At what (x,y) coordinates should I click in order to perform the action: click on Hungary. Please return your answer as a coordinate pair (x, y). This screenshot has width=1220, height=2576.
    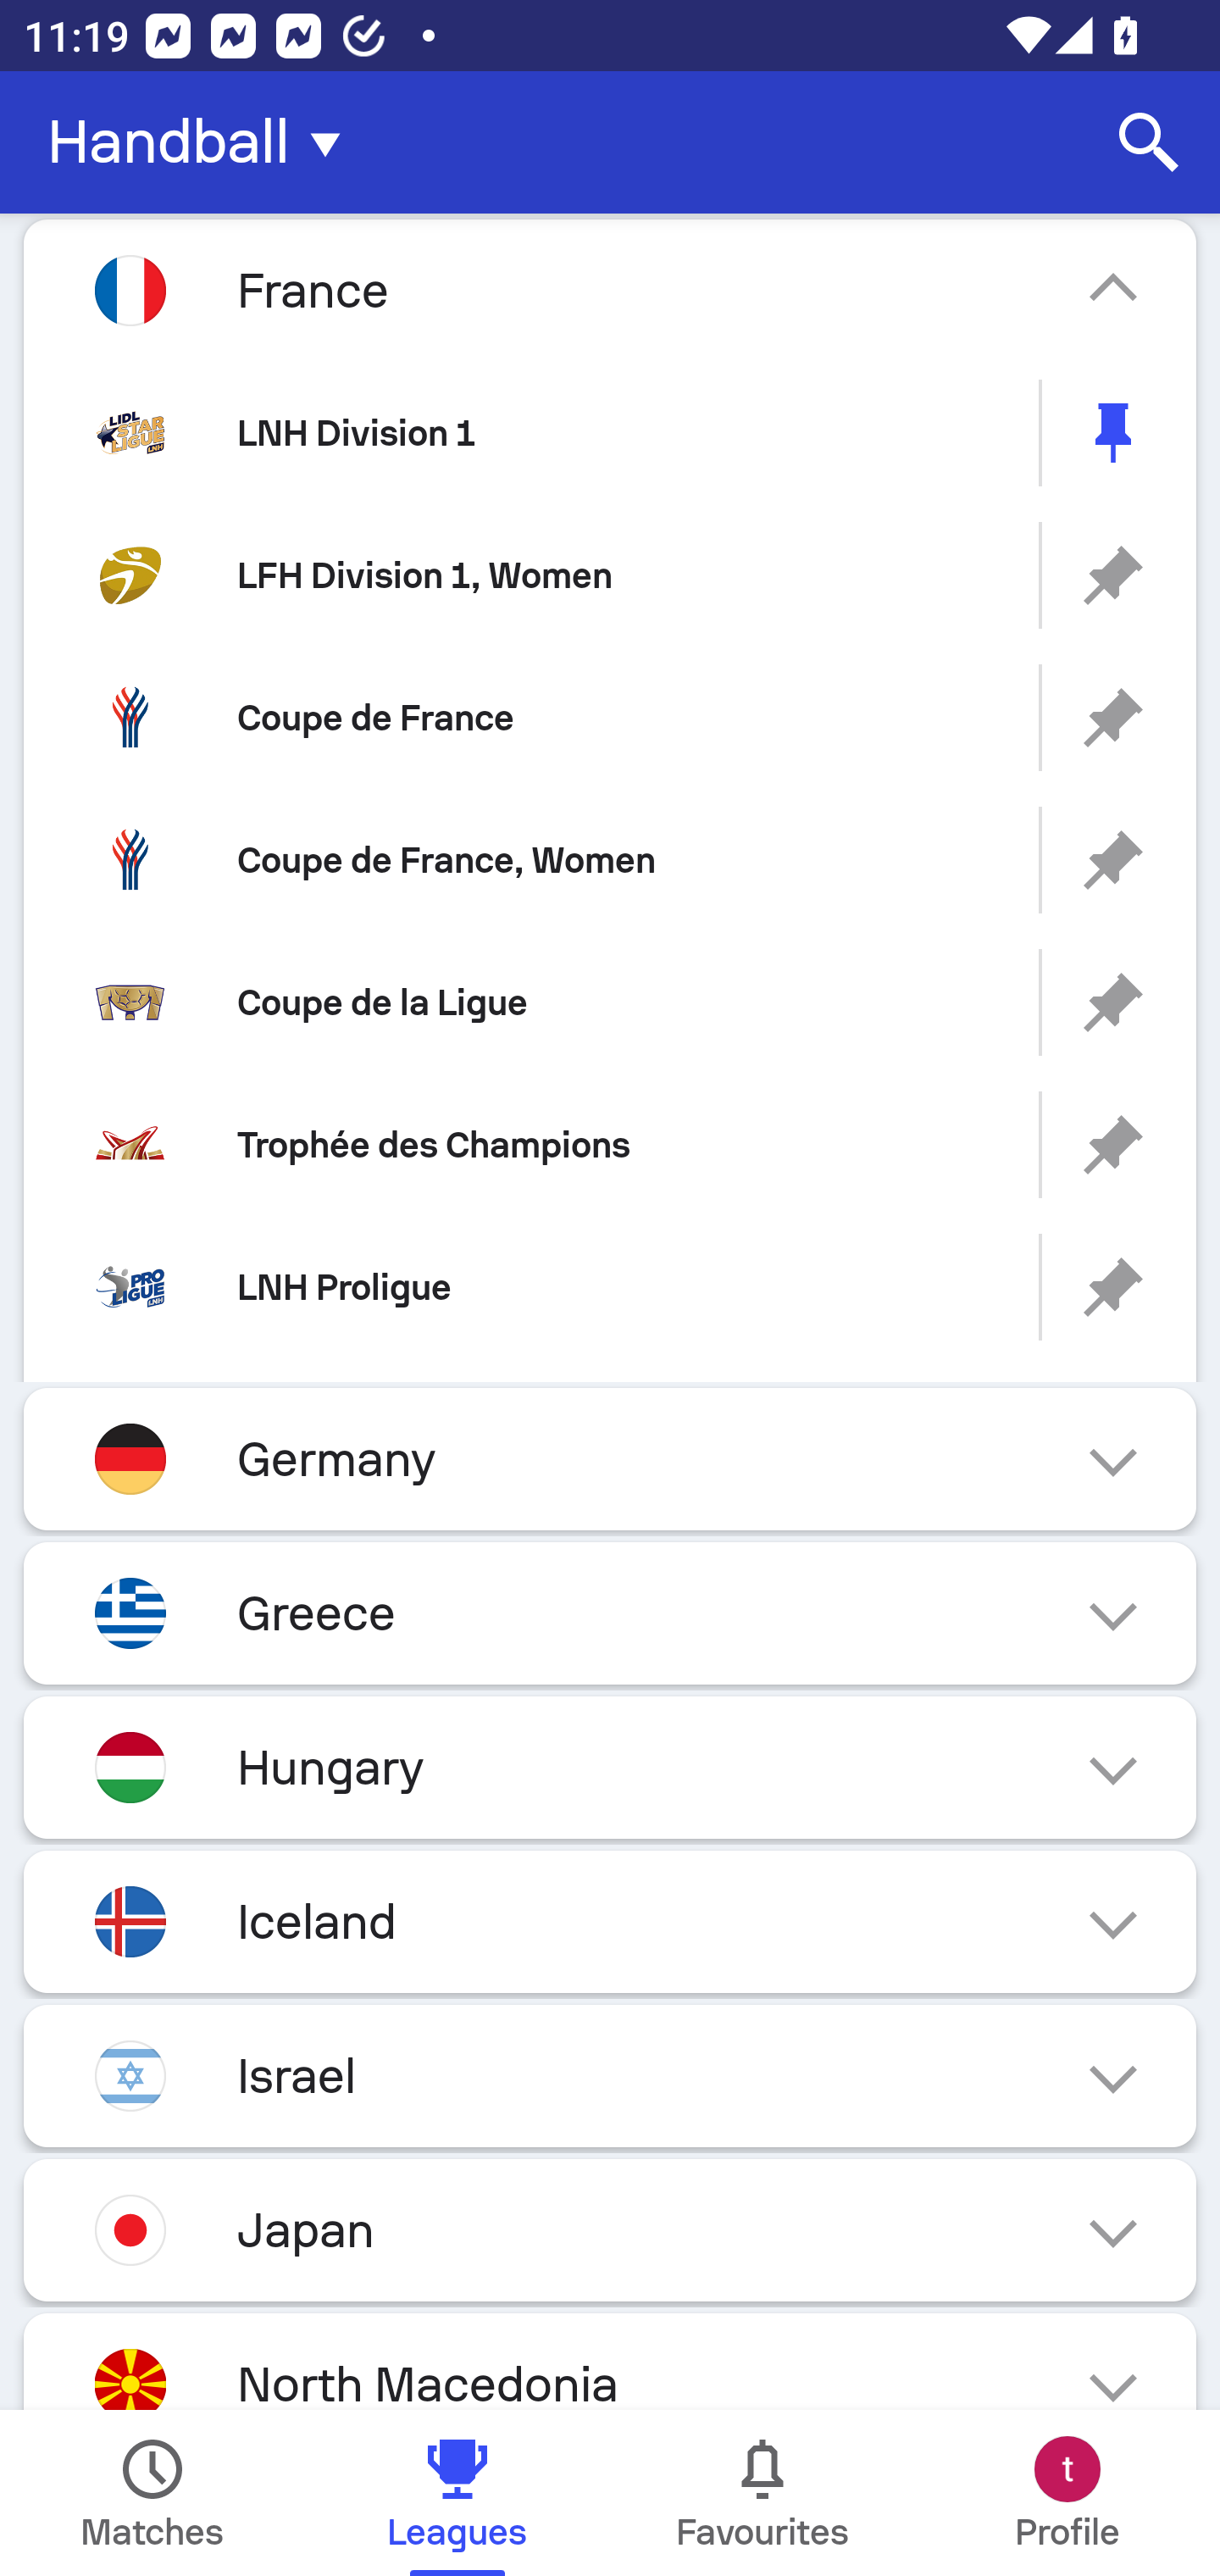
    Looking at the image, I should click on (610, 1768).